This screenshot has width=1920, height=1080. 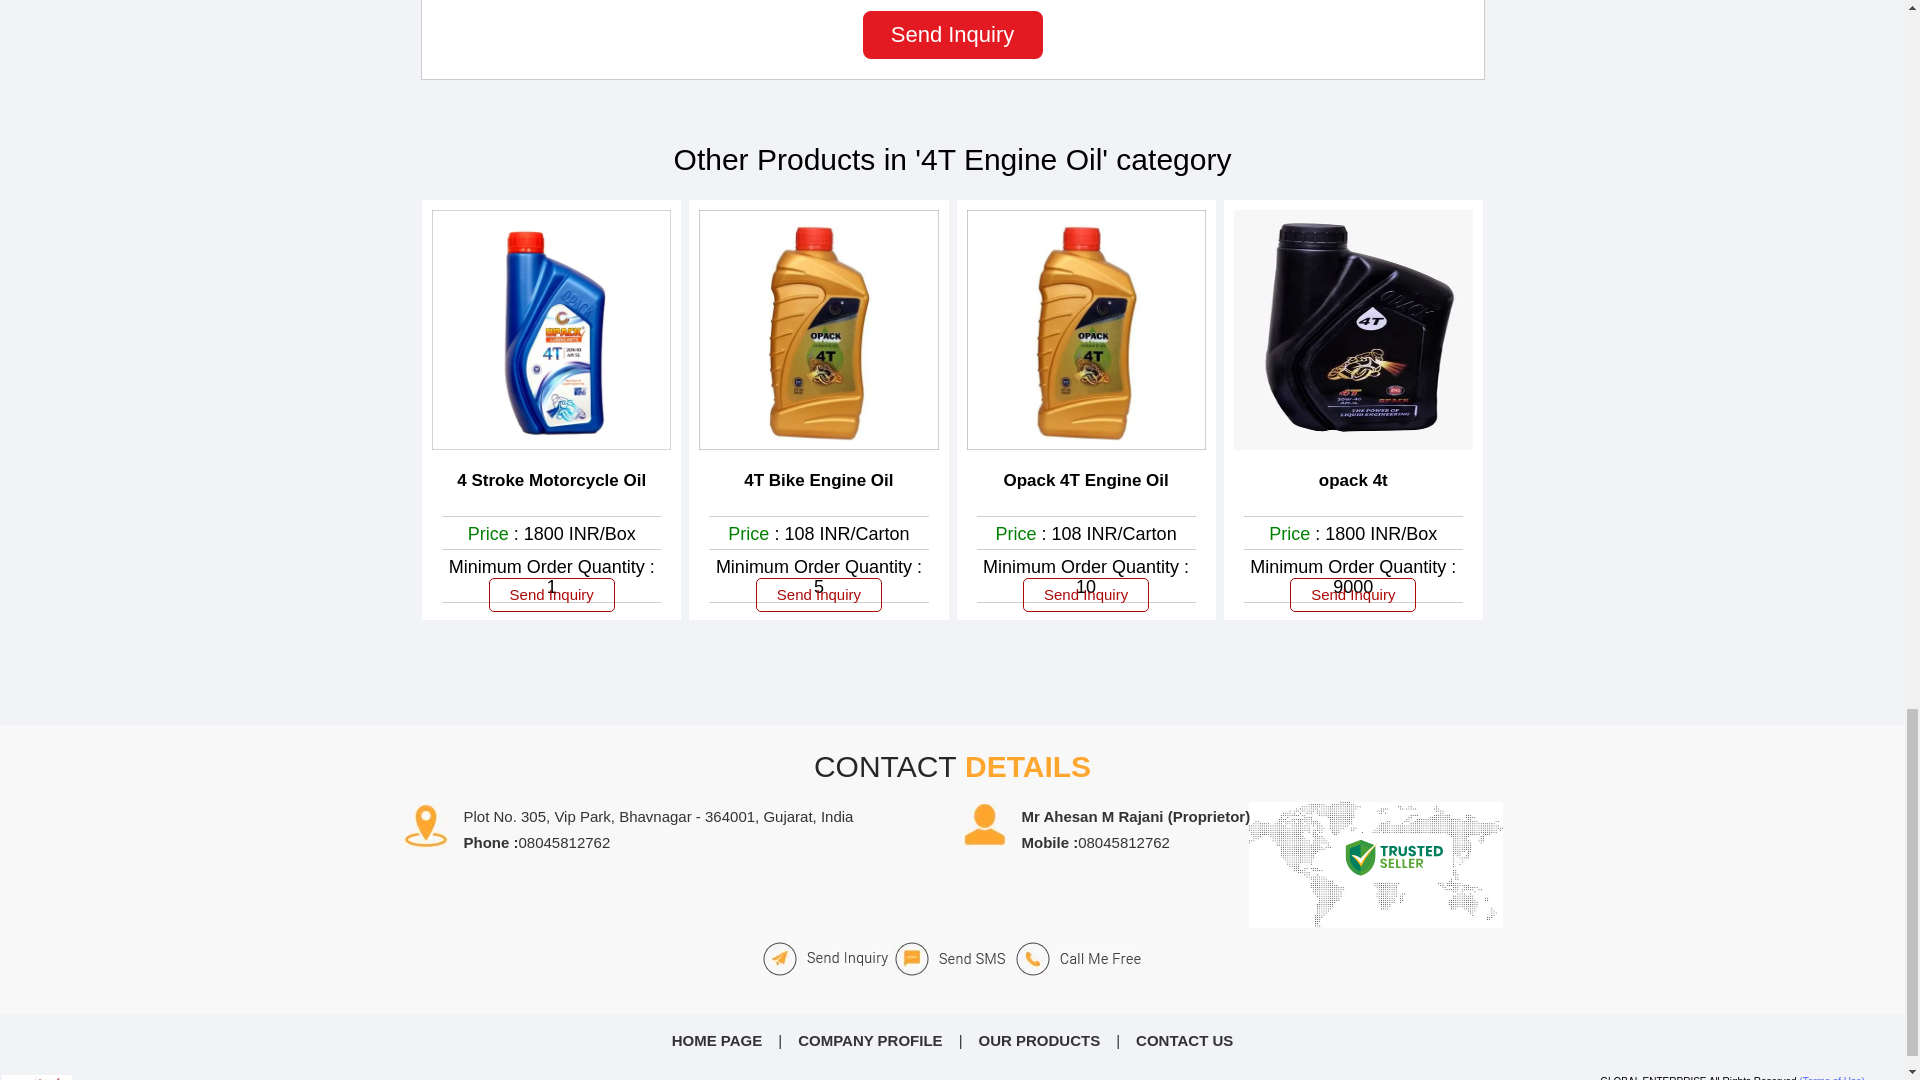 What do you see at coordinates (950, 958) in the screenshot?
I see `Send SMS` at bounding box center [950, 958].